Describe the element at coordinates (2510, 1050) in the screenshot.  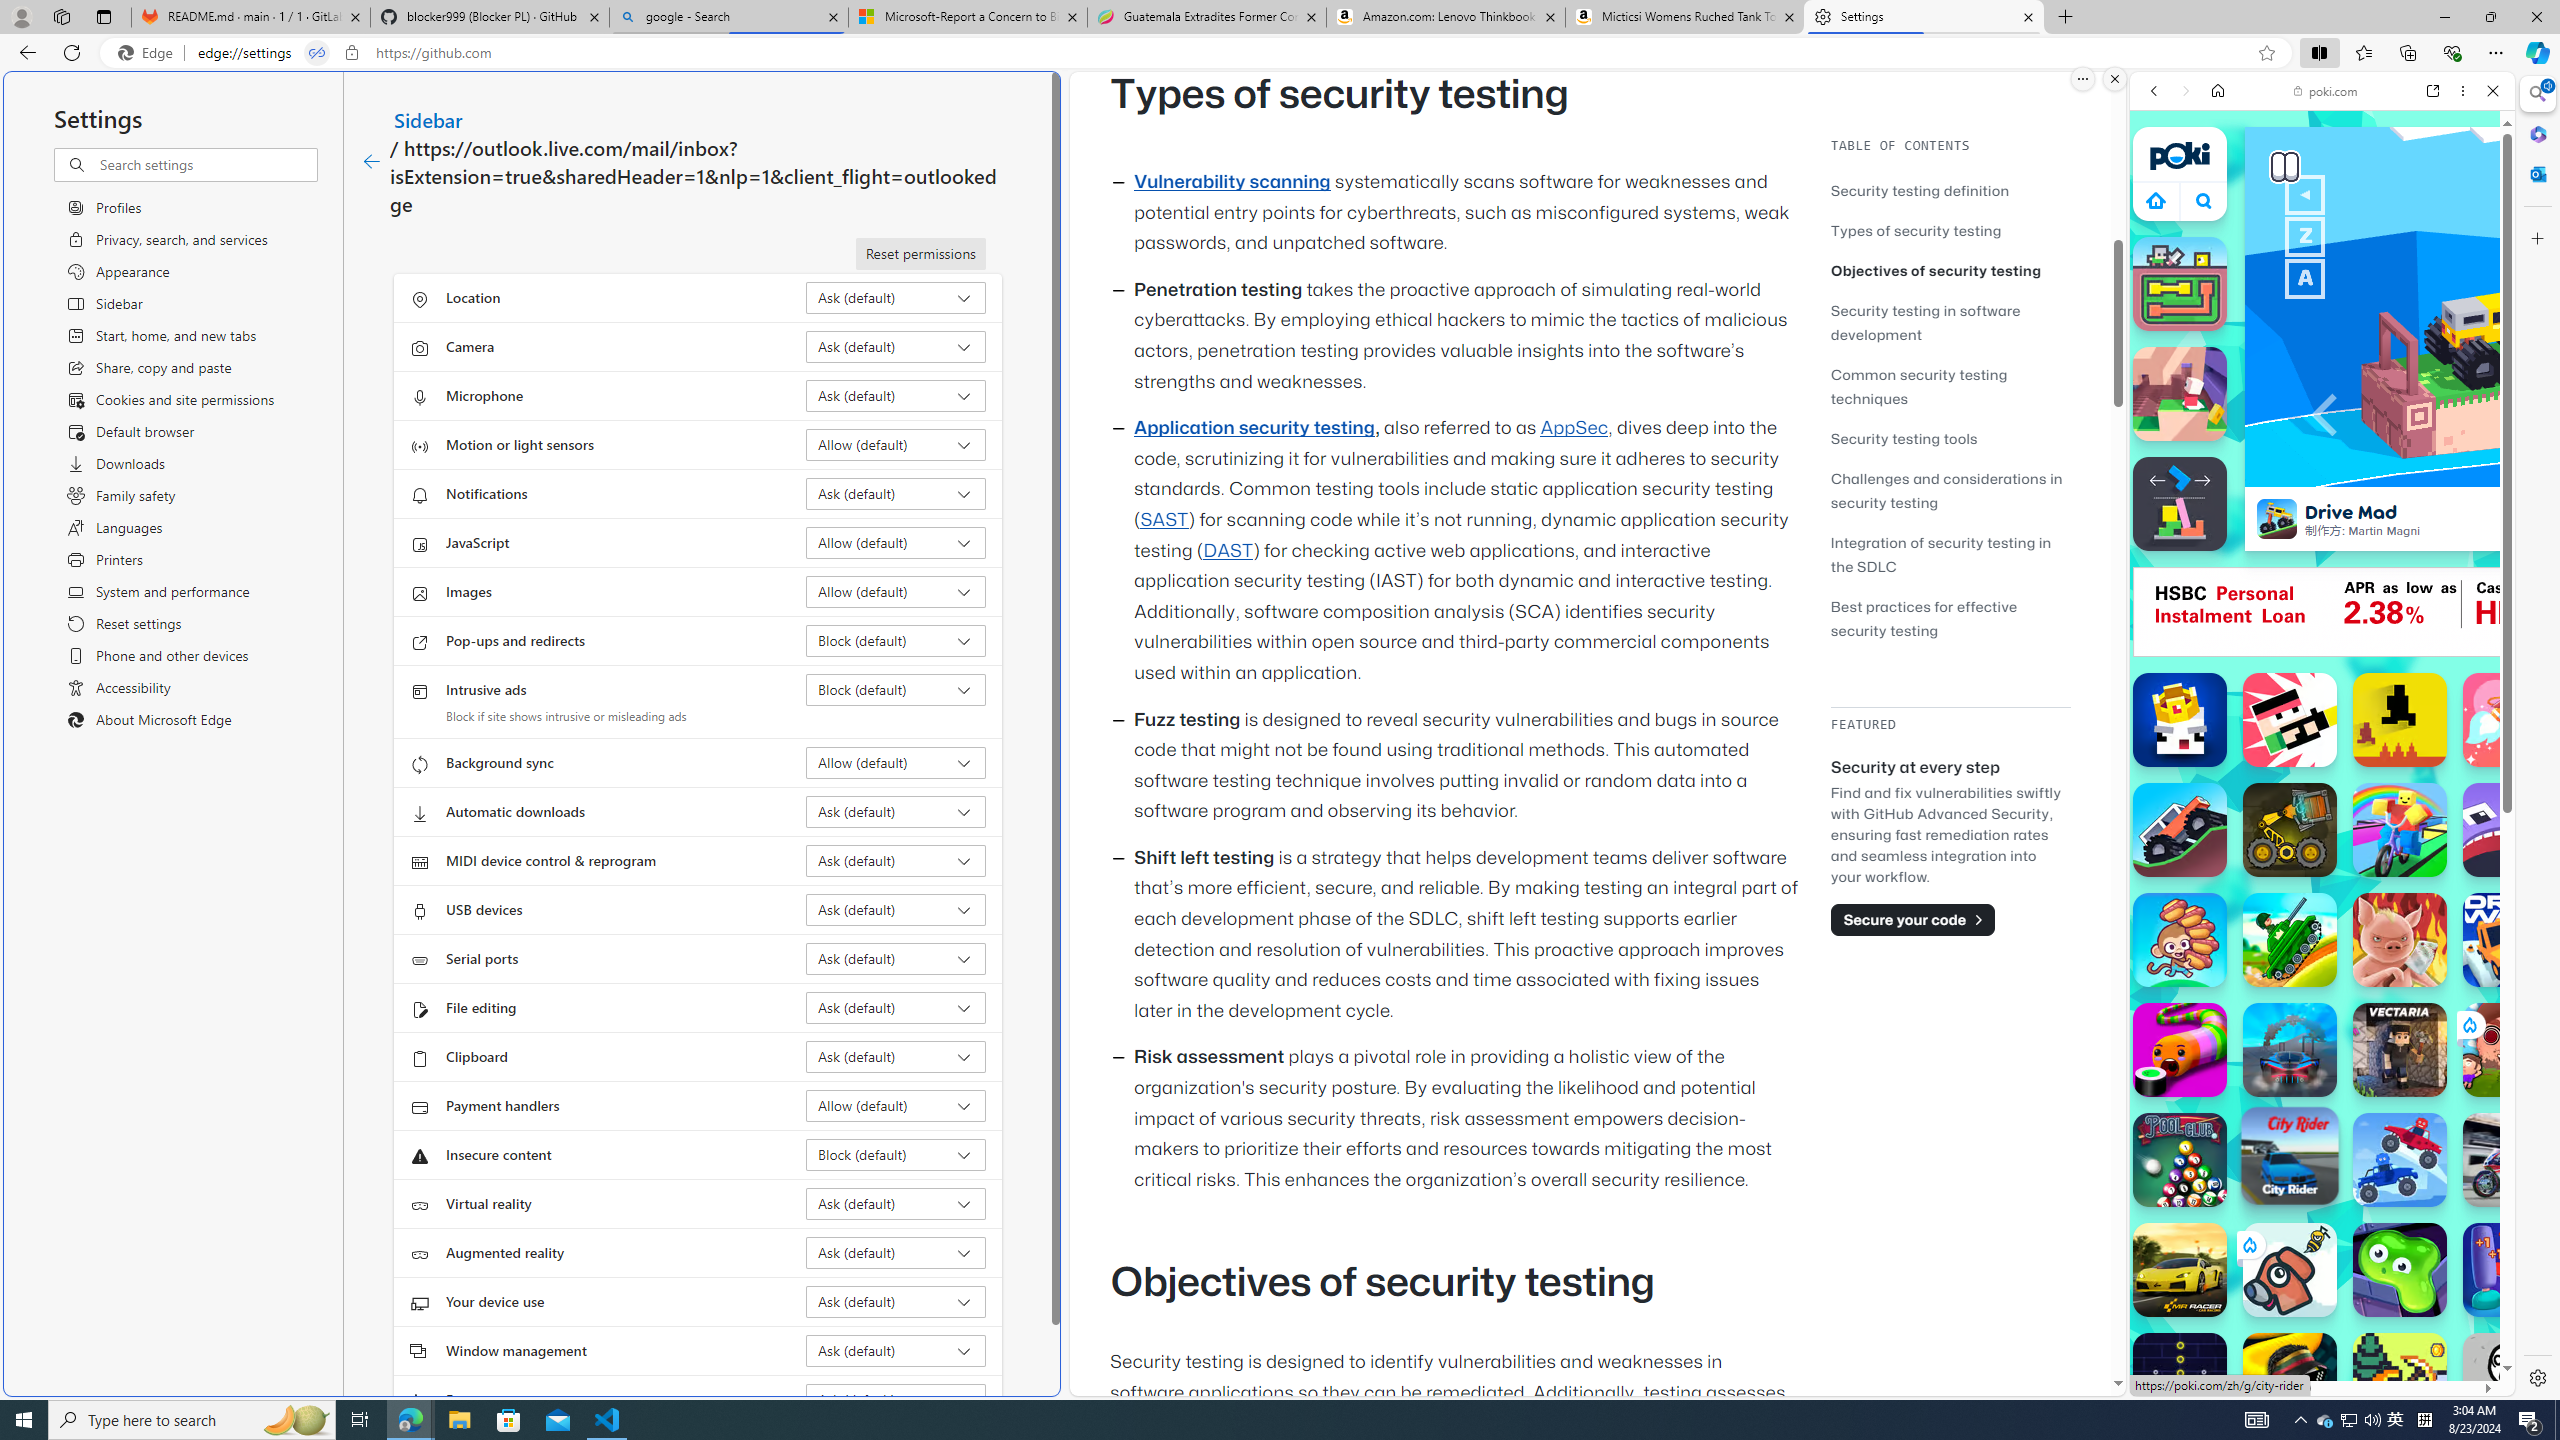
I see `Eat the world Eat the world` at that location.